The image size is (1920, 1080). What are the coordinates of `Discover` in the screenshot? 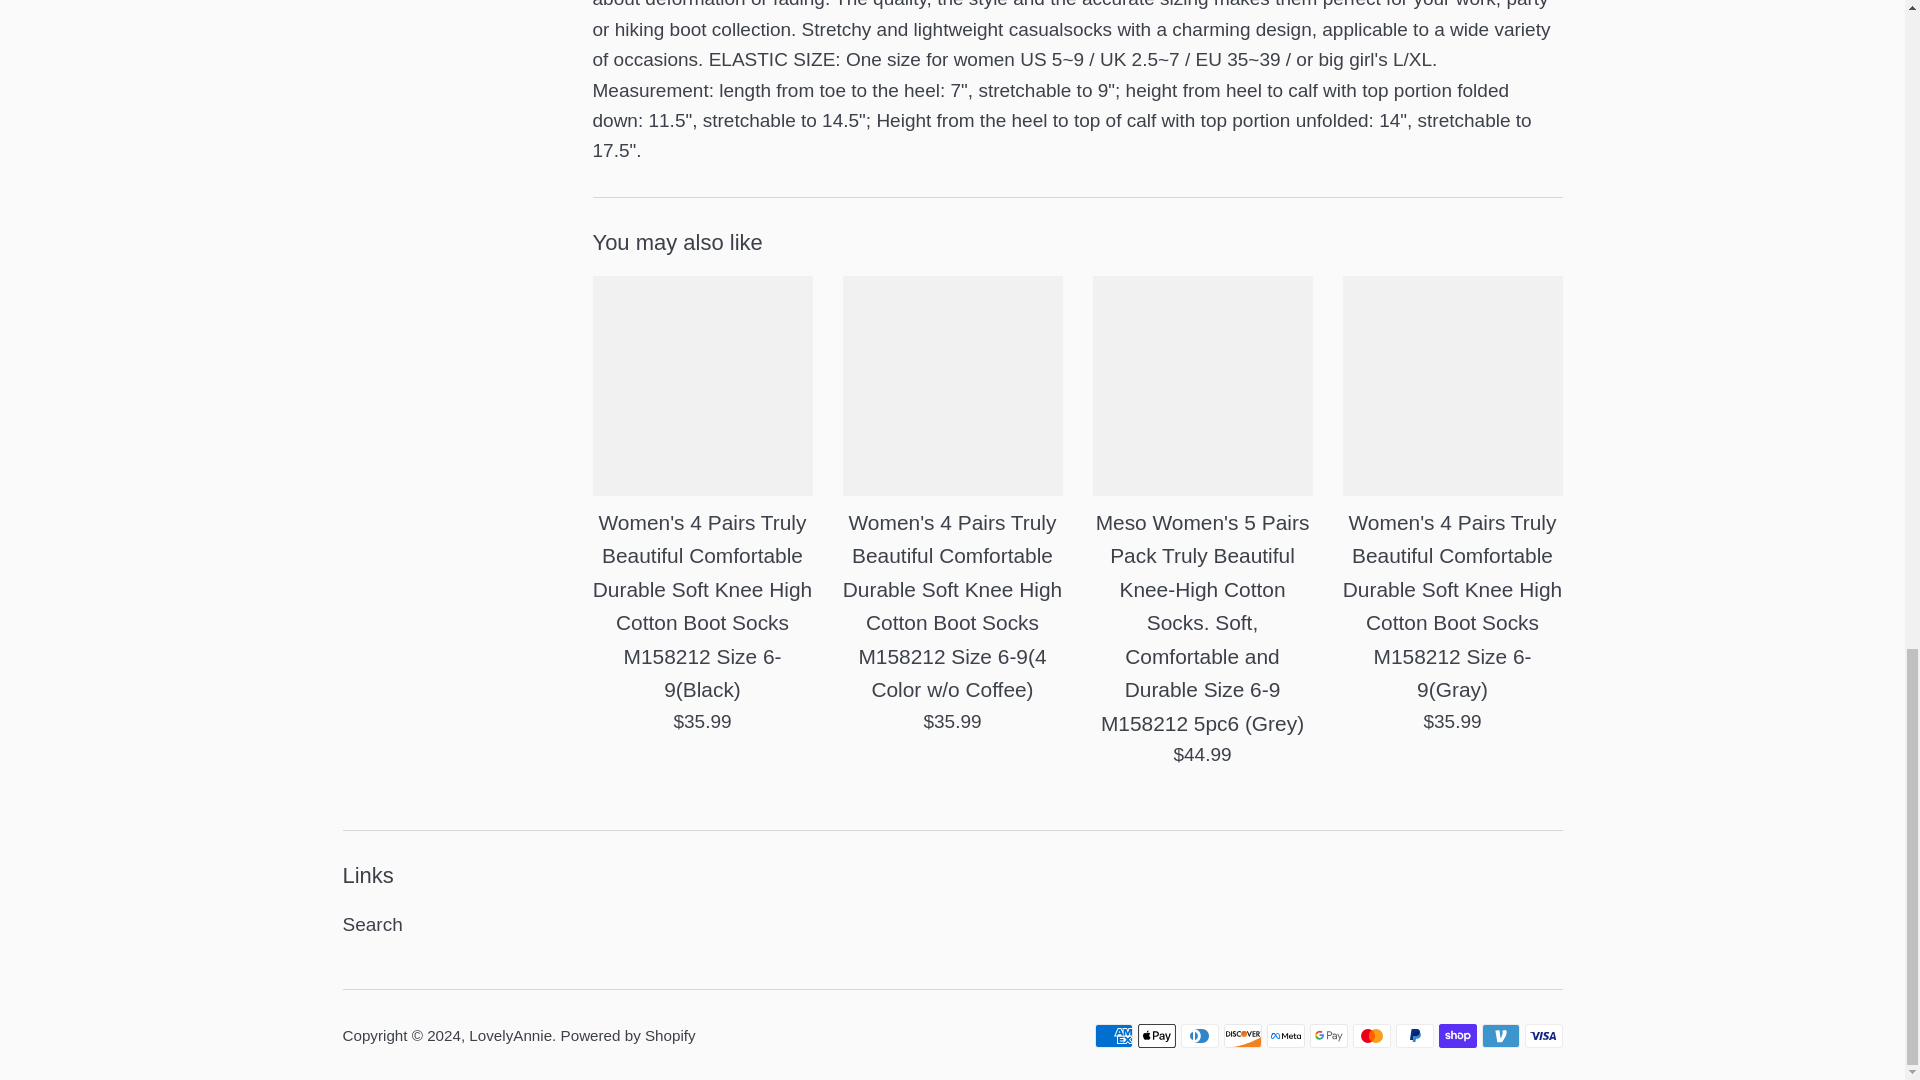 It's located at (1242, 1035).